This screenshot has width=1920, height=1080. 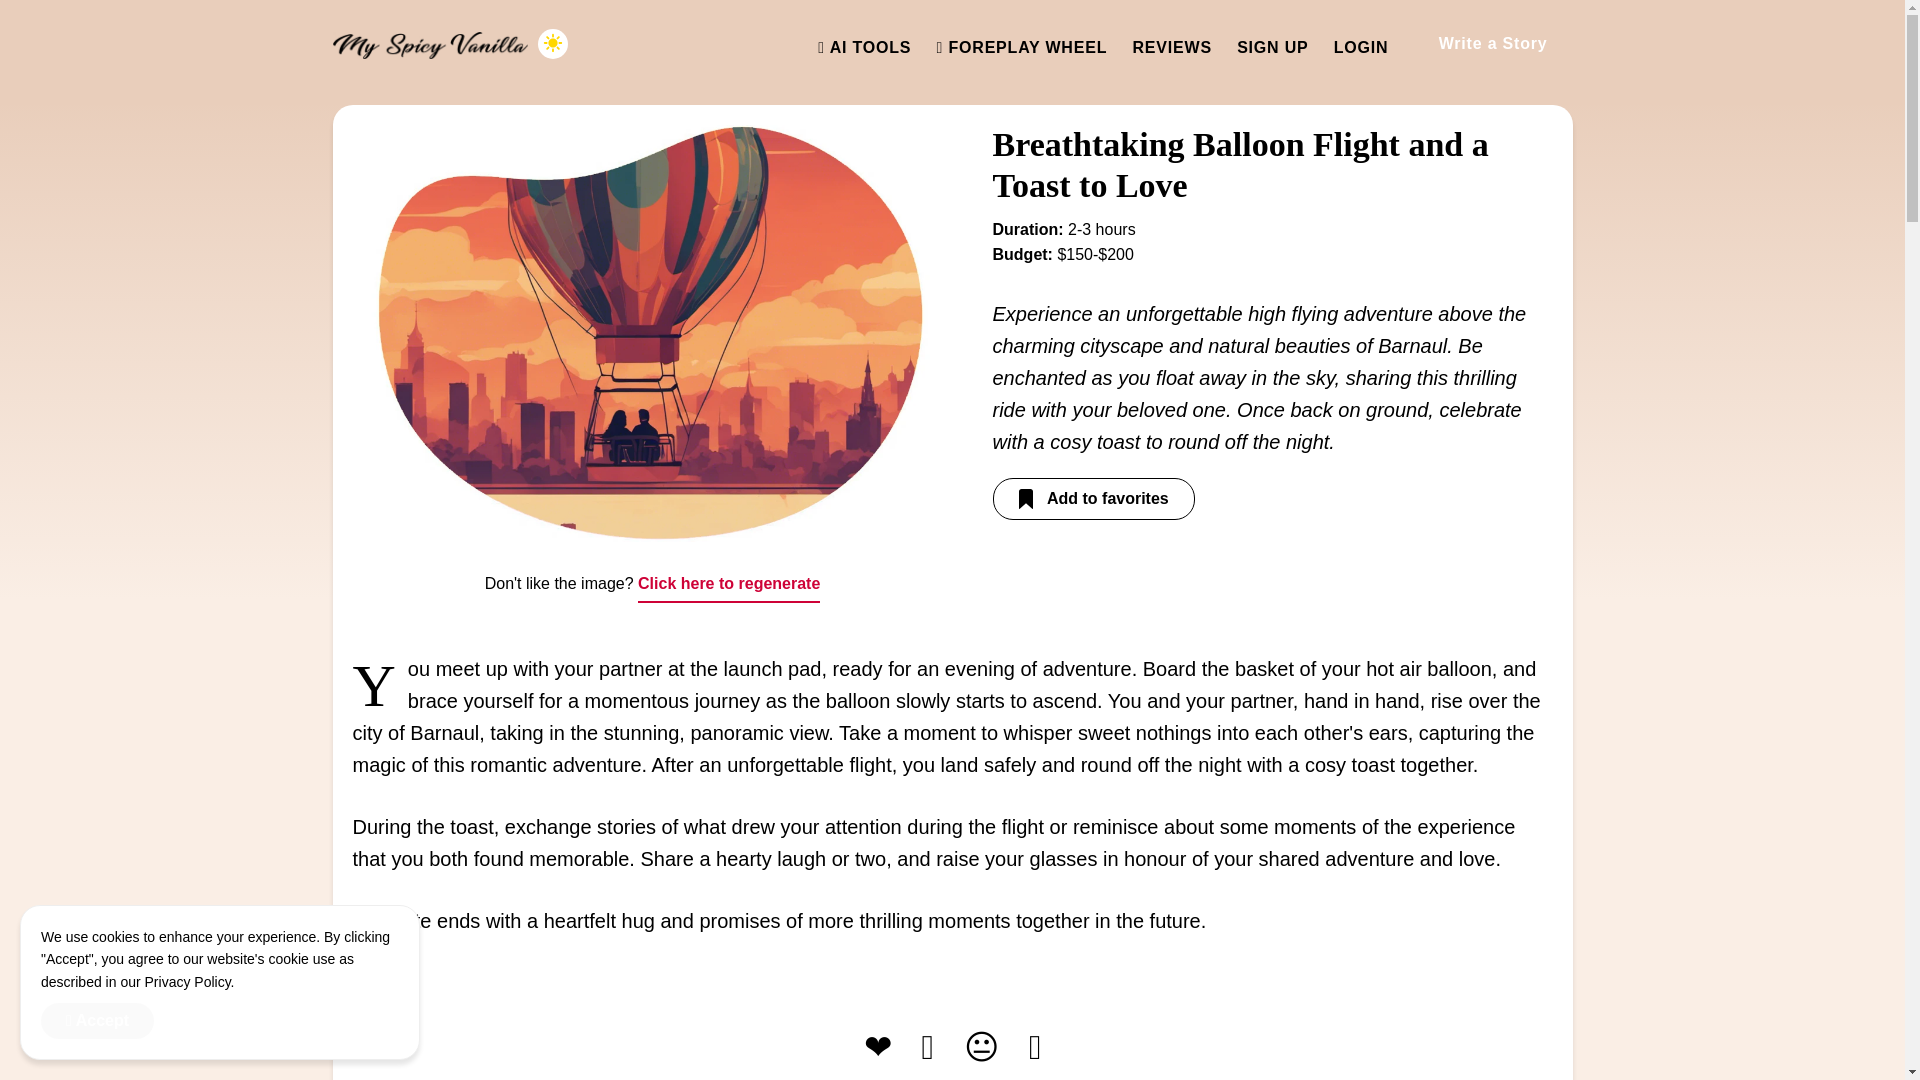 What do you see at coordinates (1492, 43) in the screenshot?
I see `Write a Story` at bounding box center [1492, 43].